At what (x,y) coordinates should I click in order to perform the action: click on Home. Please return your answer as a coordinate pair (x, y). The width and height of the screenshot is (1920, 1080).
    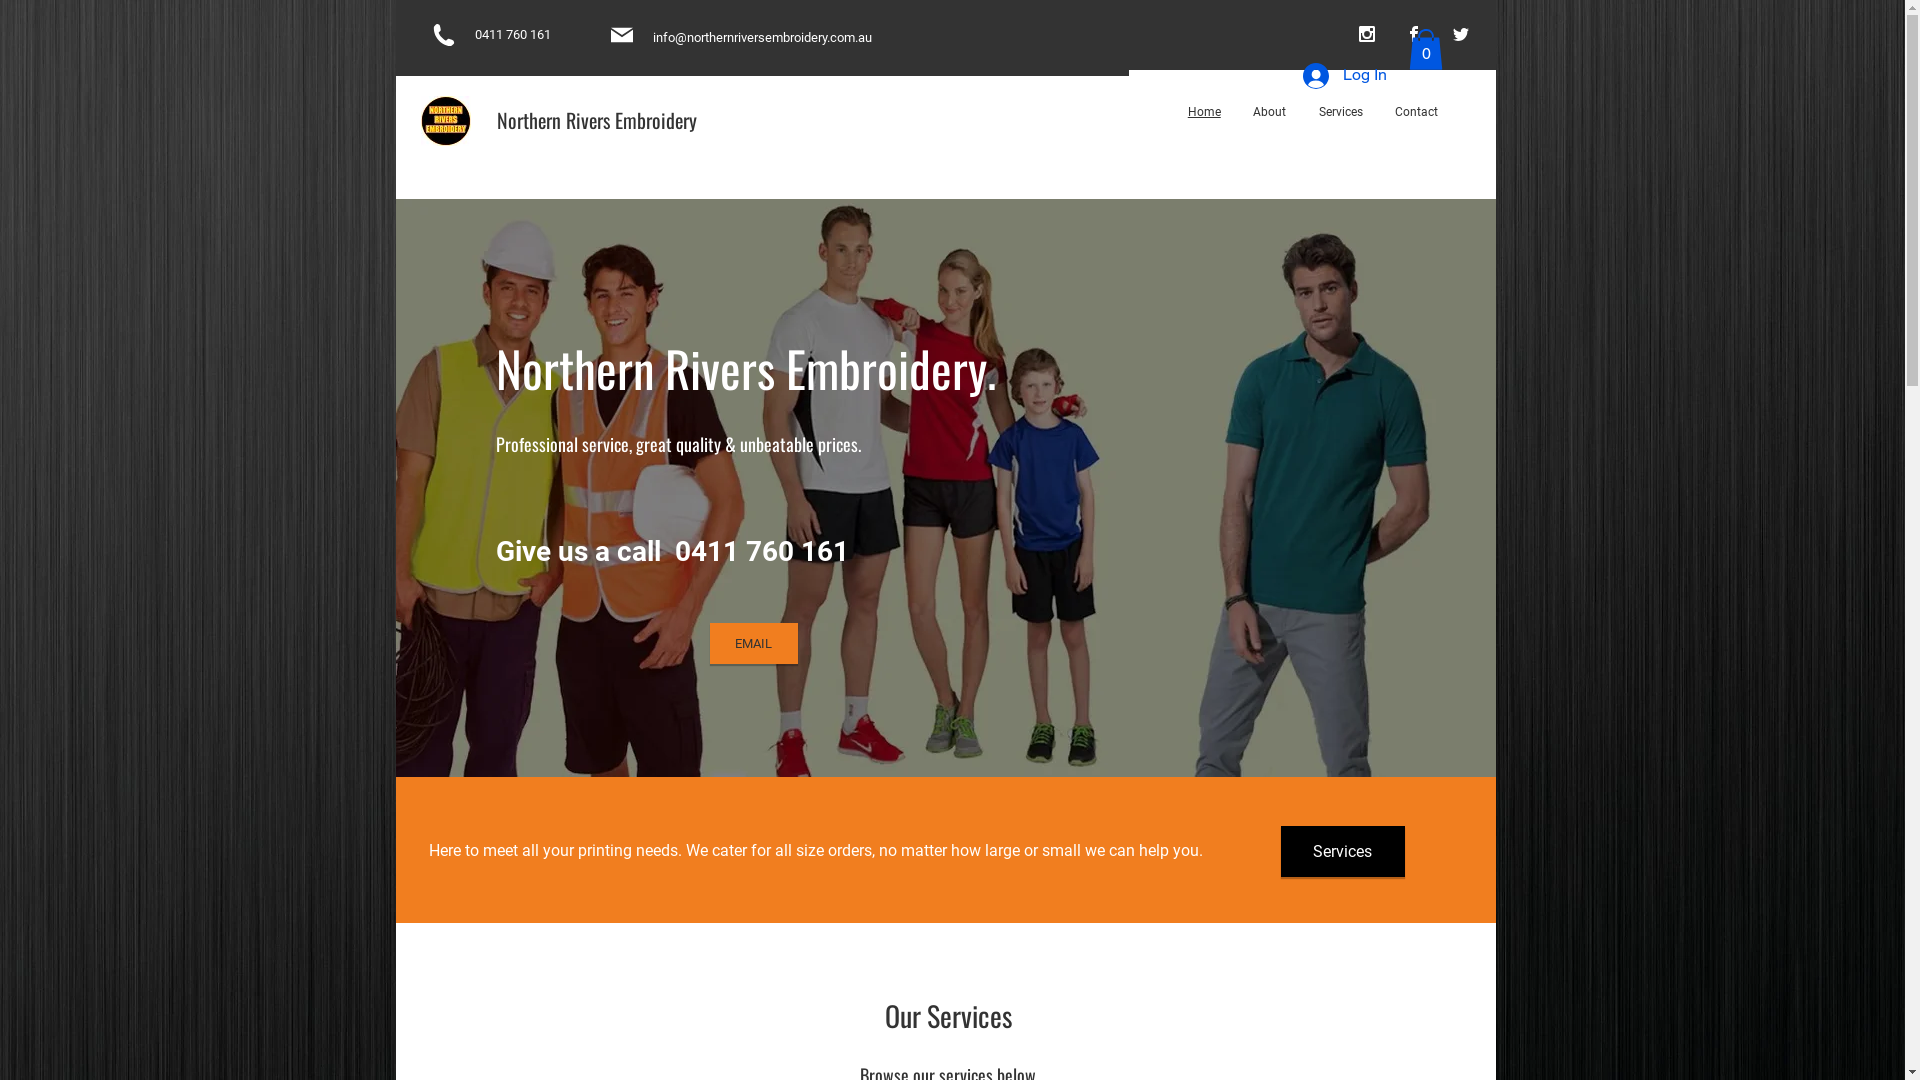
    Looking at the image, I should click on (1205, 112).